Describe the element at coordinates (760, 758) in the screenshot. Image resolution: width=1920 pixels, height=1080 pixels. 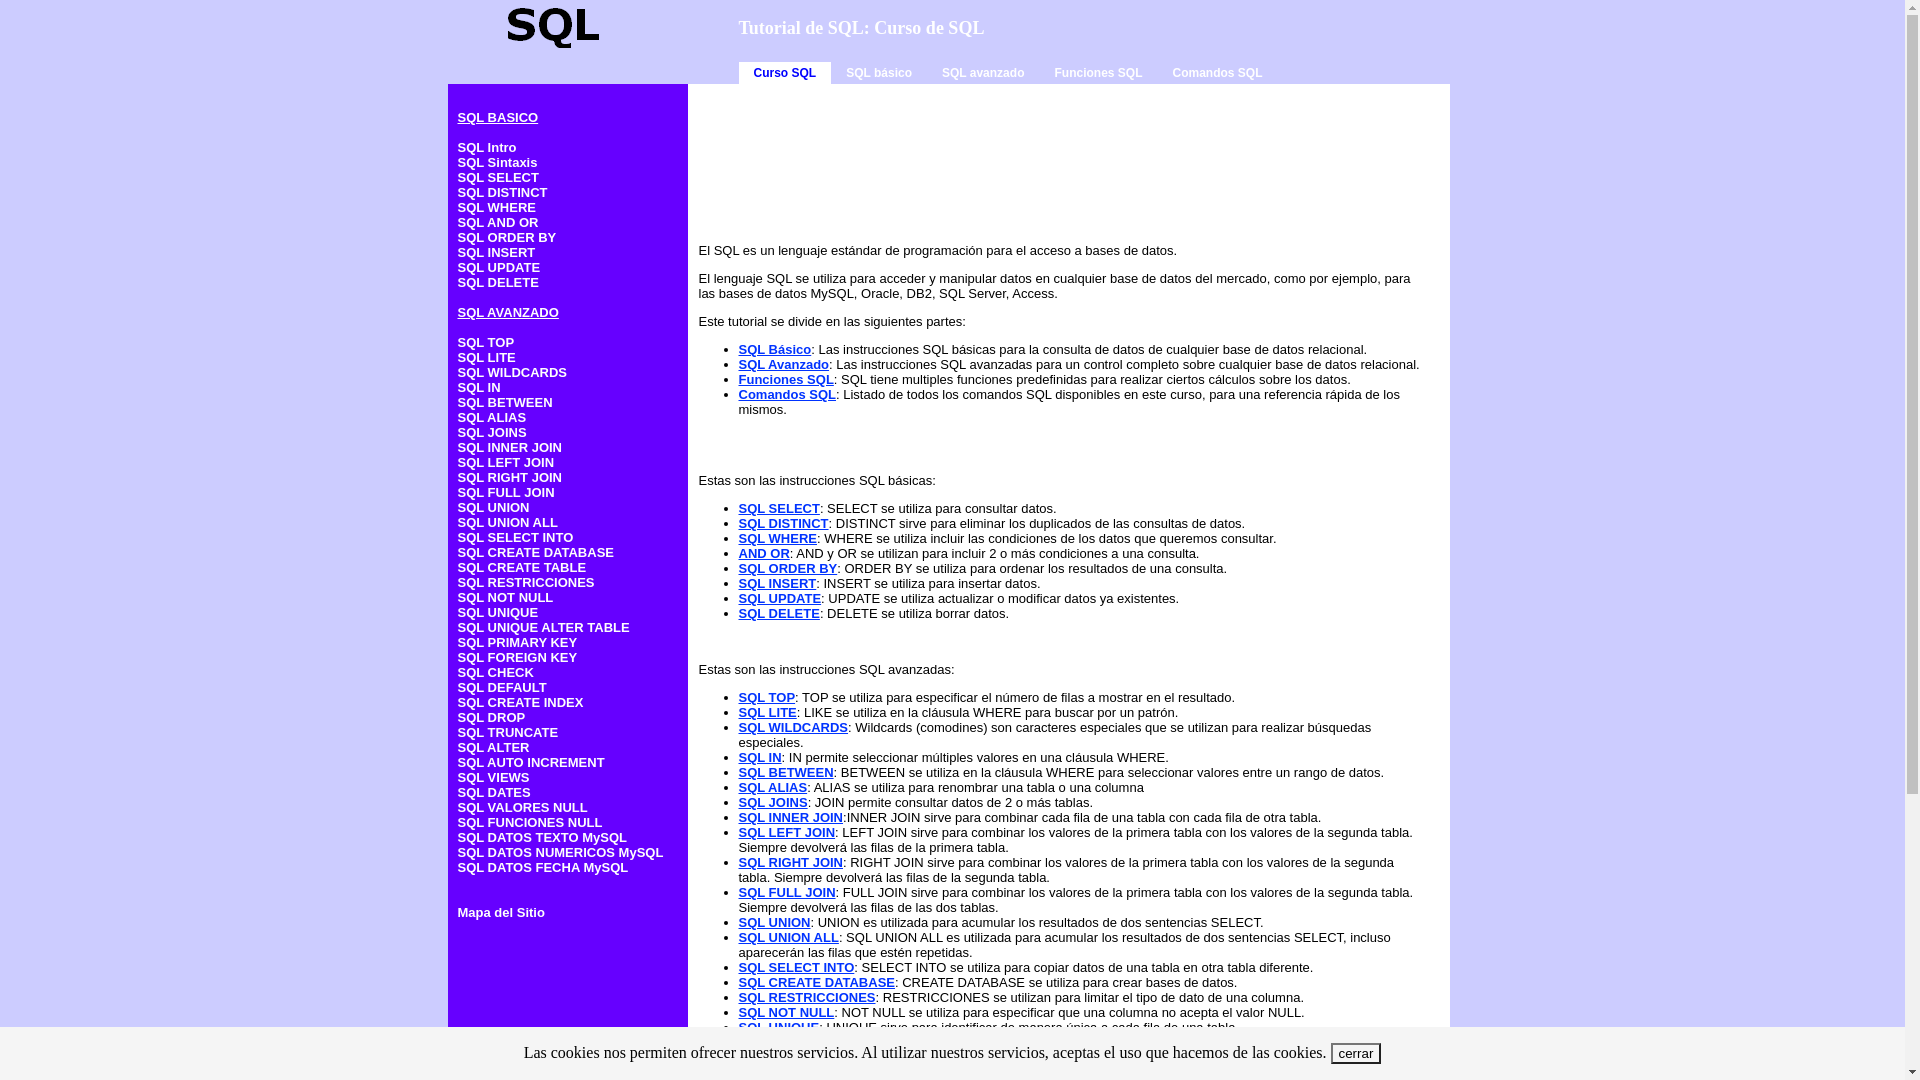
I see `SQL IN` at that location.